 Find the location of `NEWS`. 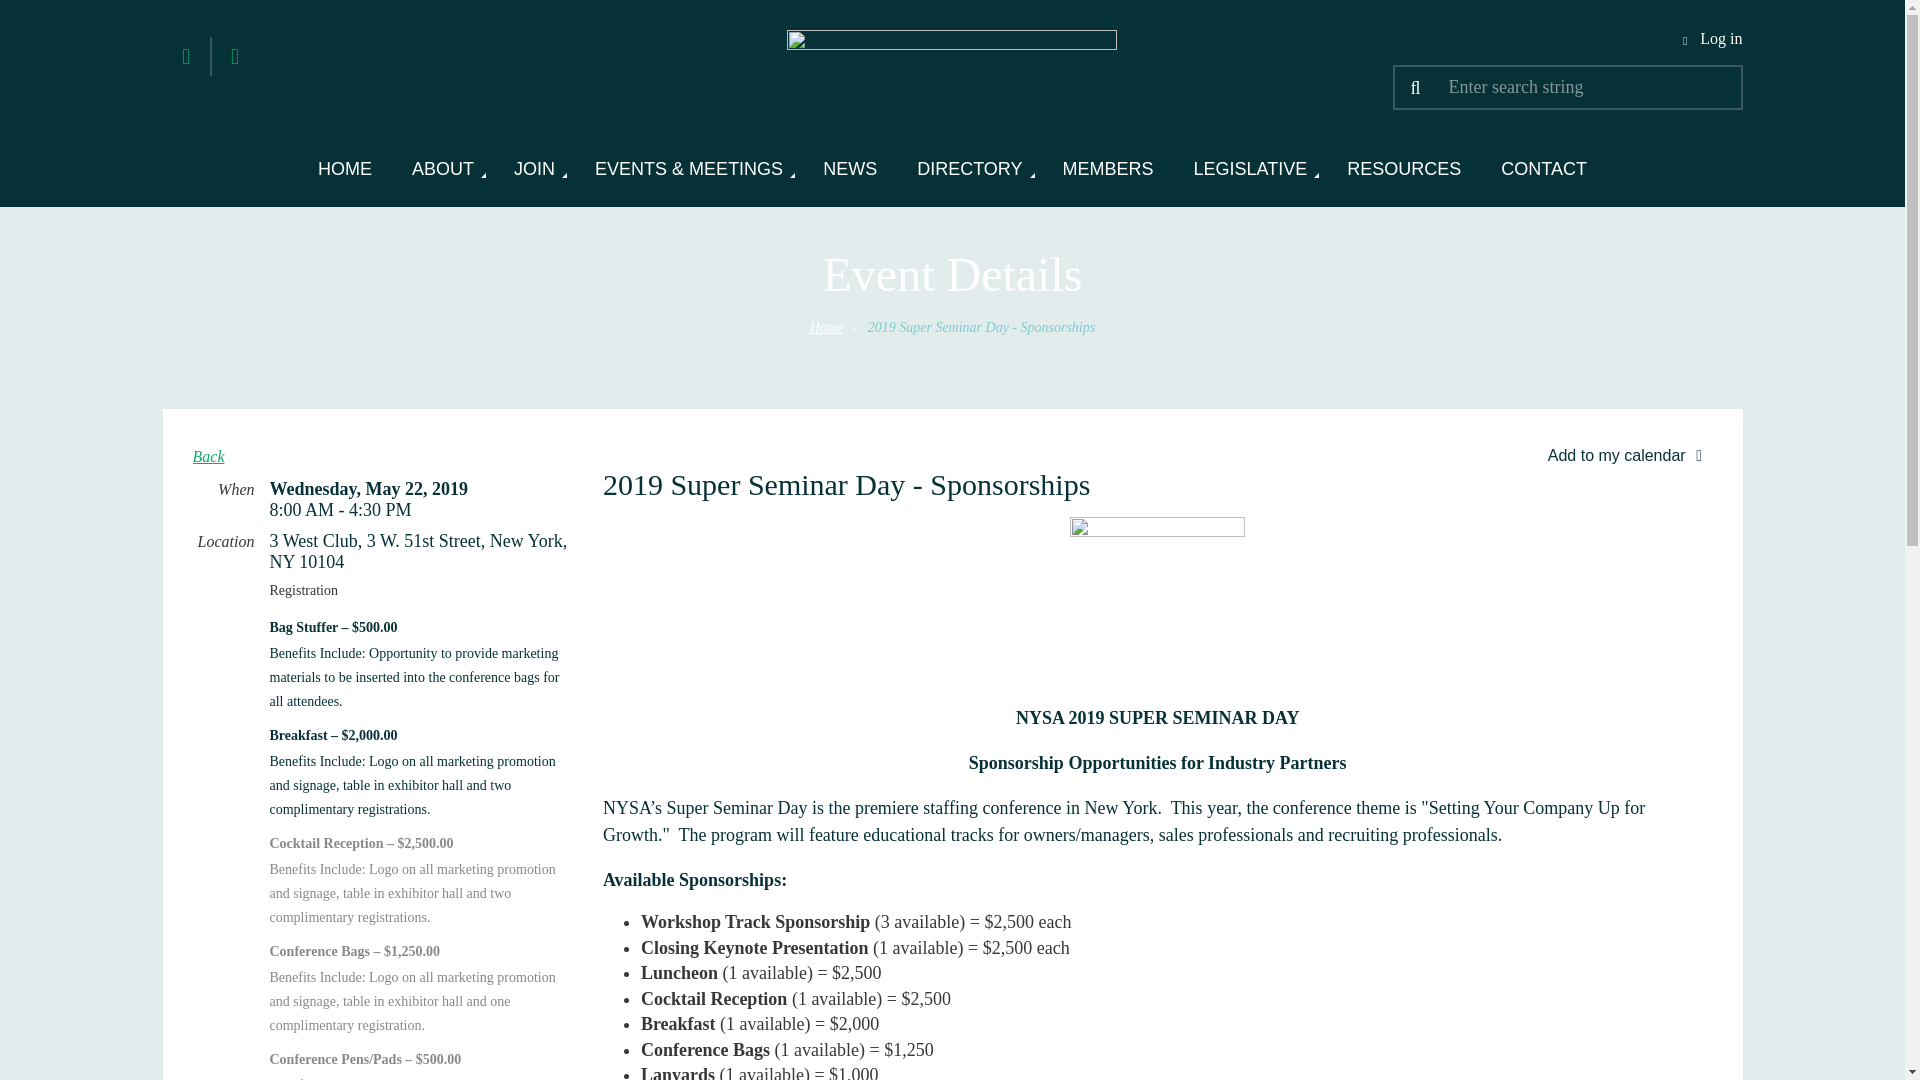

NEWS is located at coordinates (849, 174).